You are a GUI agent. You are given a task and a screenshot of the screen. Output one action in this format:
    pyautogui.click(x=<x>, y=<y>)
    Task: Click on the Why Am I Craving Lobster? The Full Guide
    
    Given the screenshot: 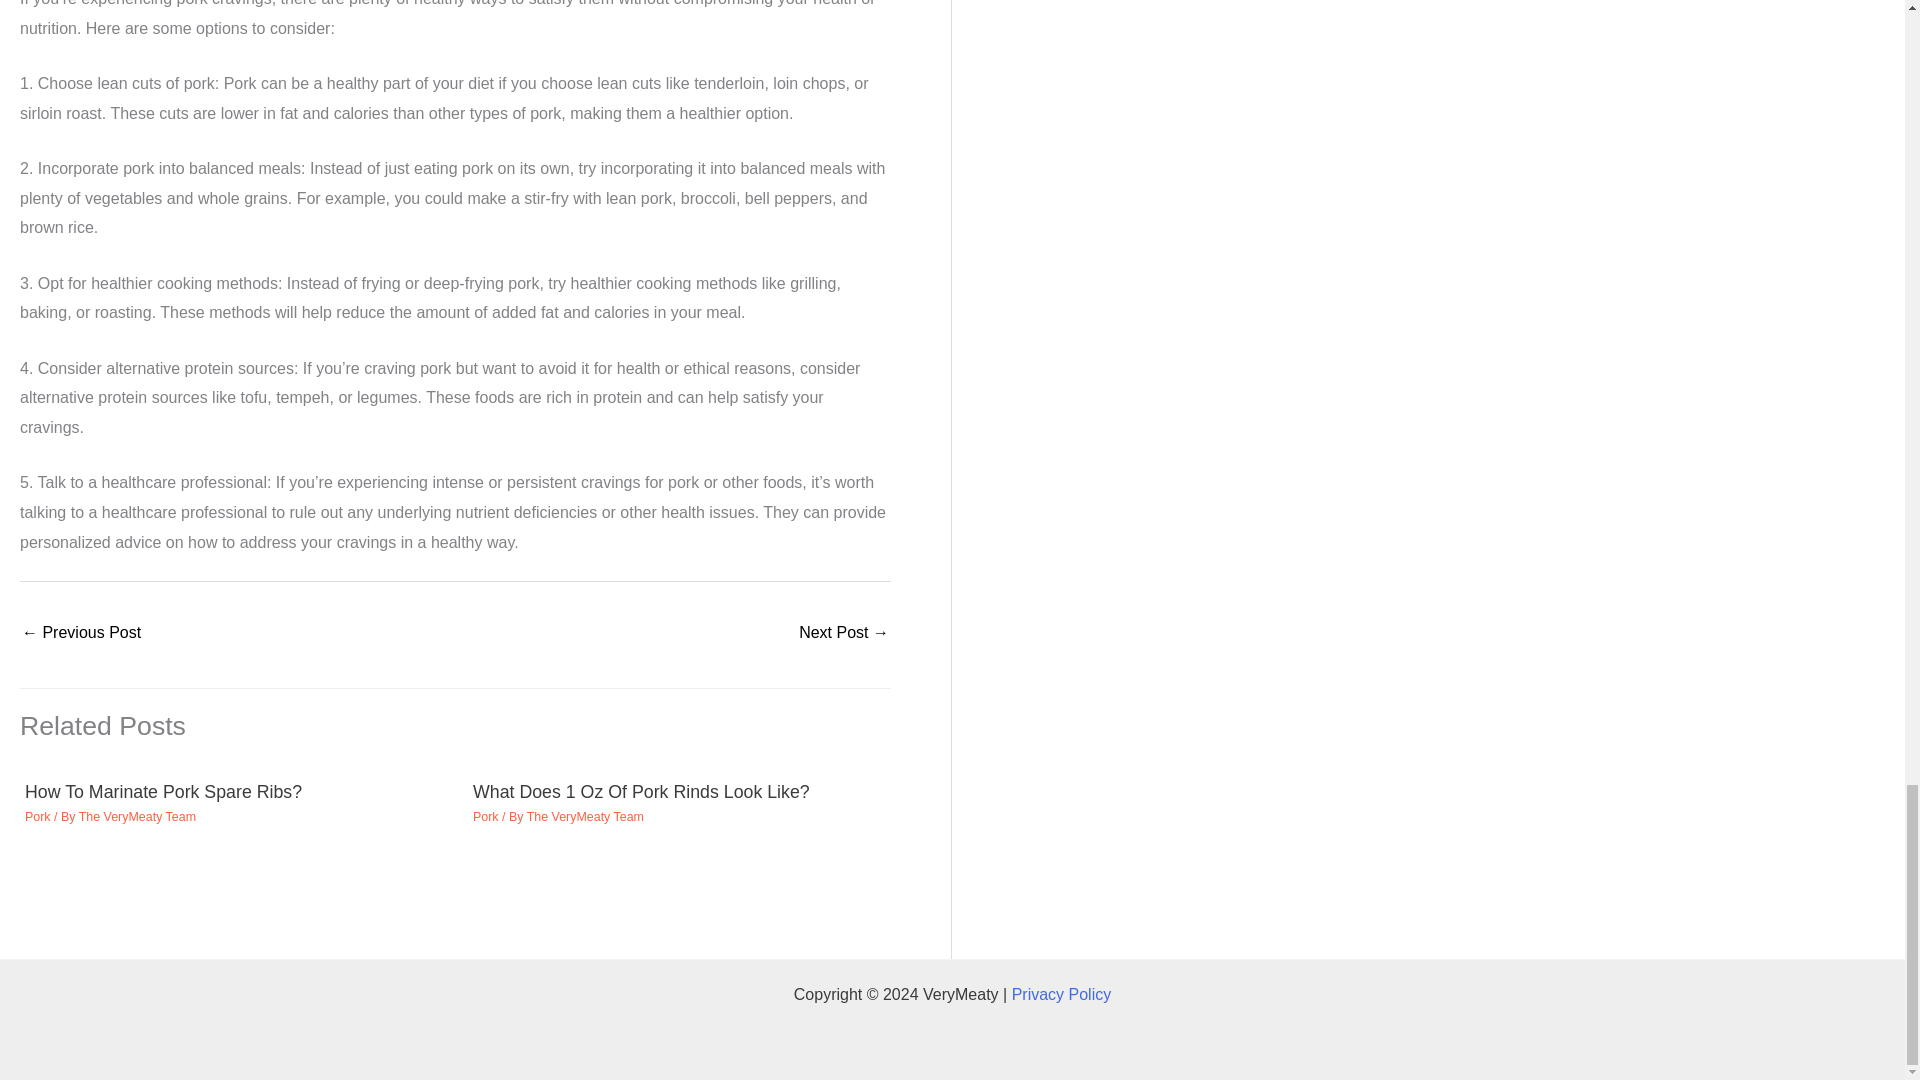 What is the action you would take?
    pyautogui.click(x=80, y=634)
    